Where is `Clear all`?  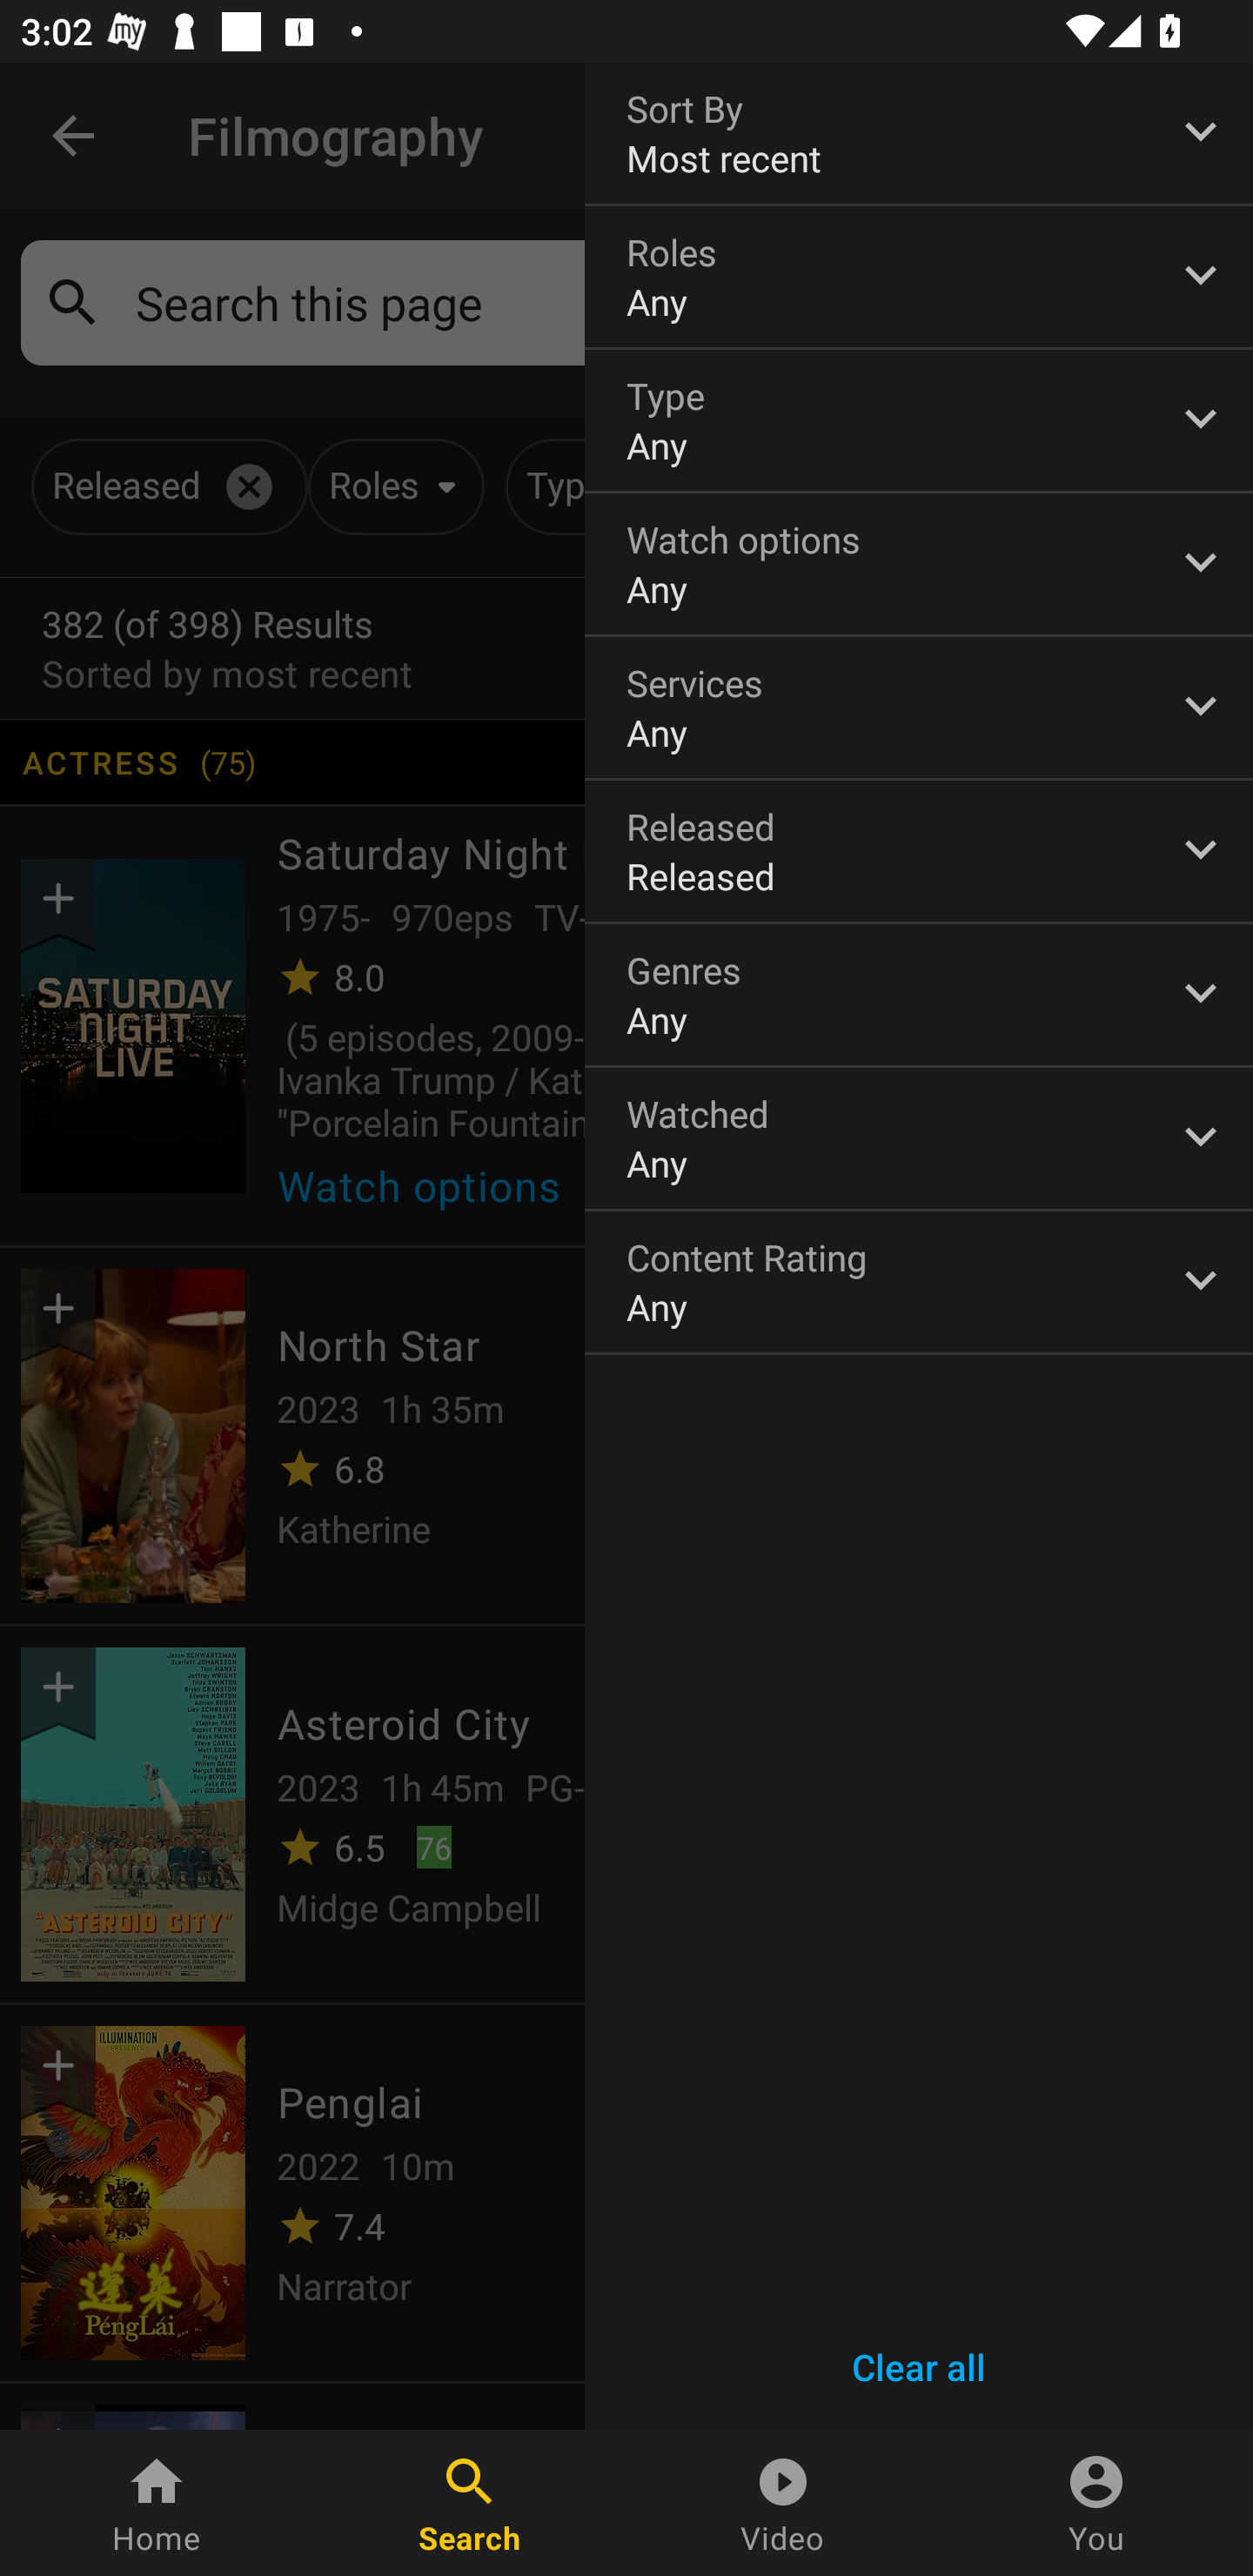
Clear all is located at coordinates (919, 2367).